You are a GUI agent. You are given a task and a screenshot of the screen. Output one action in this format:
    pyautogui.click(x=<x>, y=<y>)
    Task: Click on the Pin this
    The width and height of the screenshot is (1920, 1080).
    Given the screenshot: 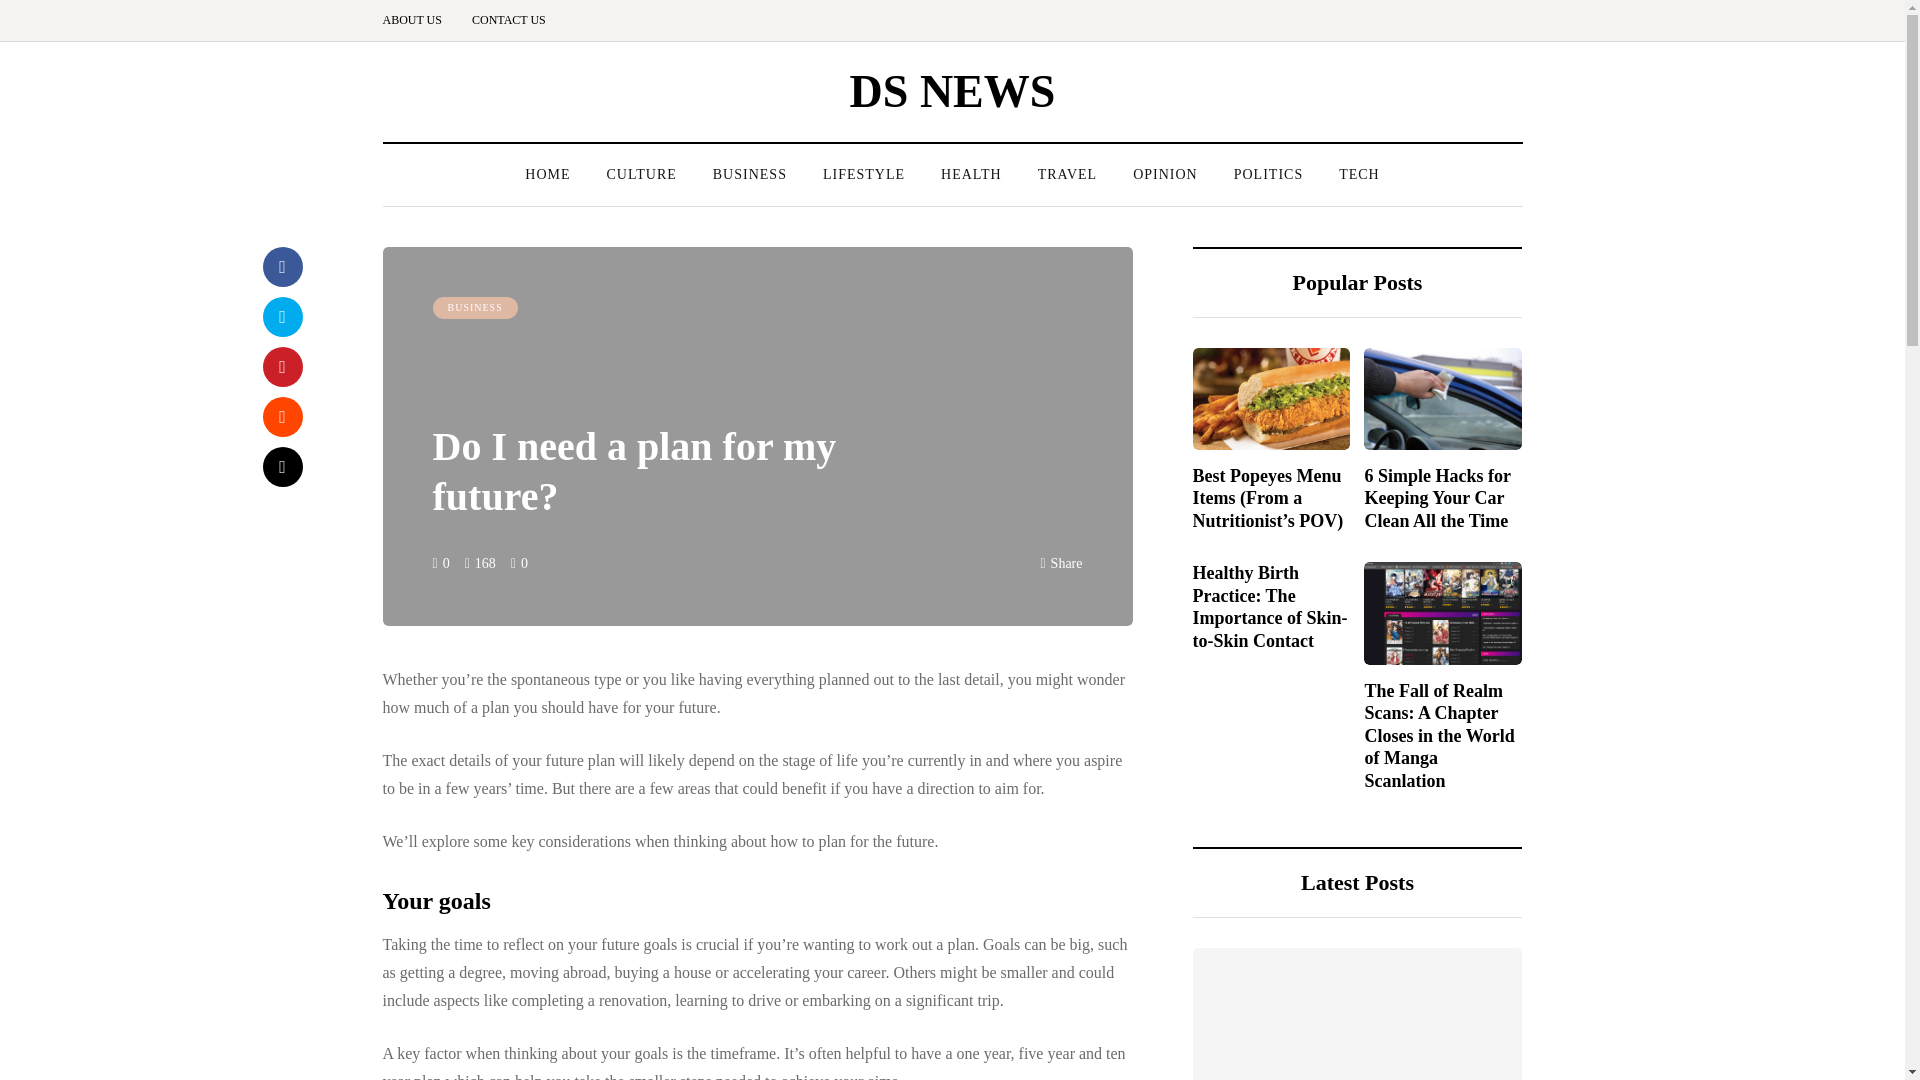 What is the action you would take?
    pyautogui.click(x=281, y=366)
    